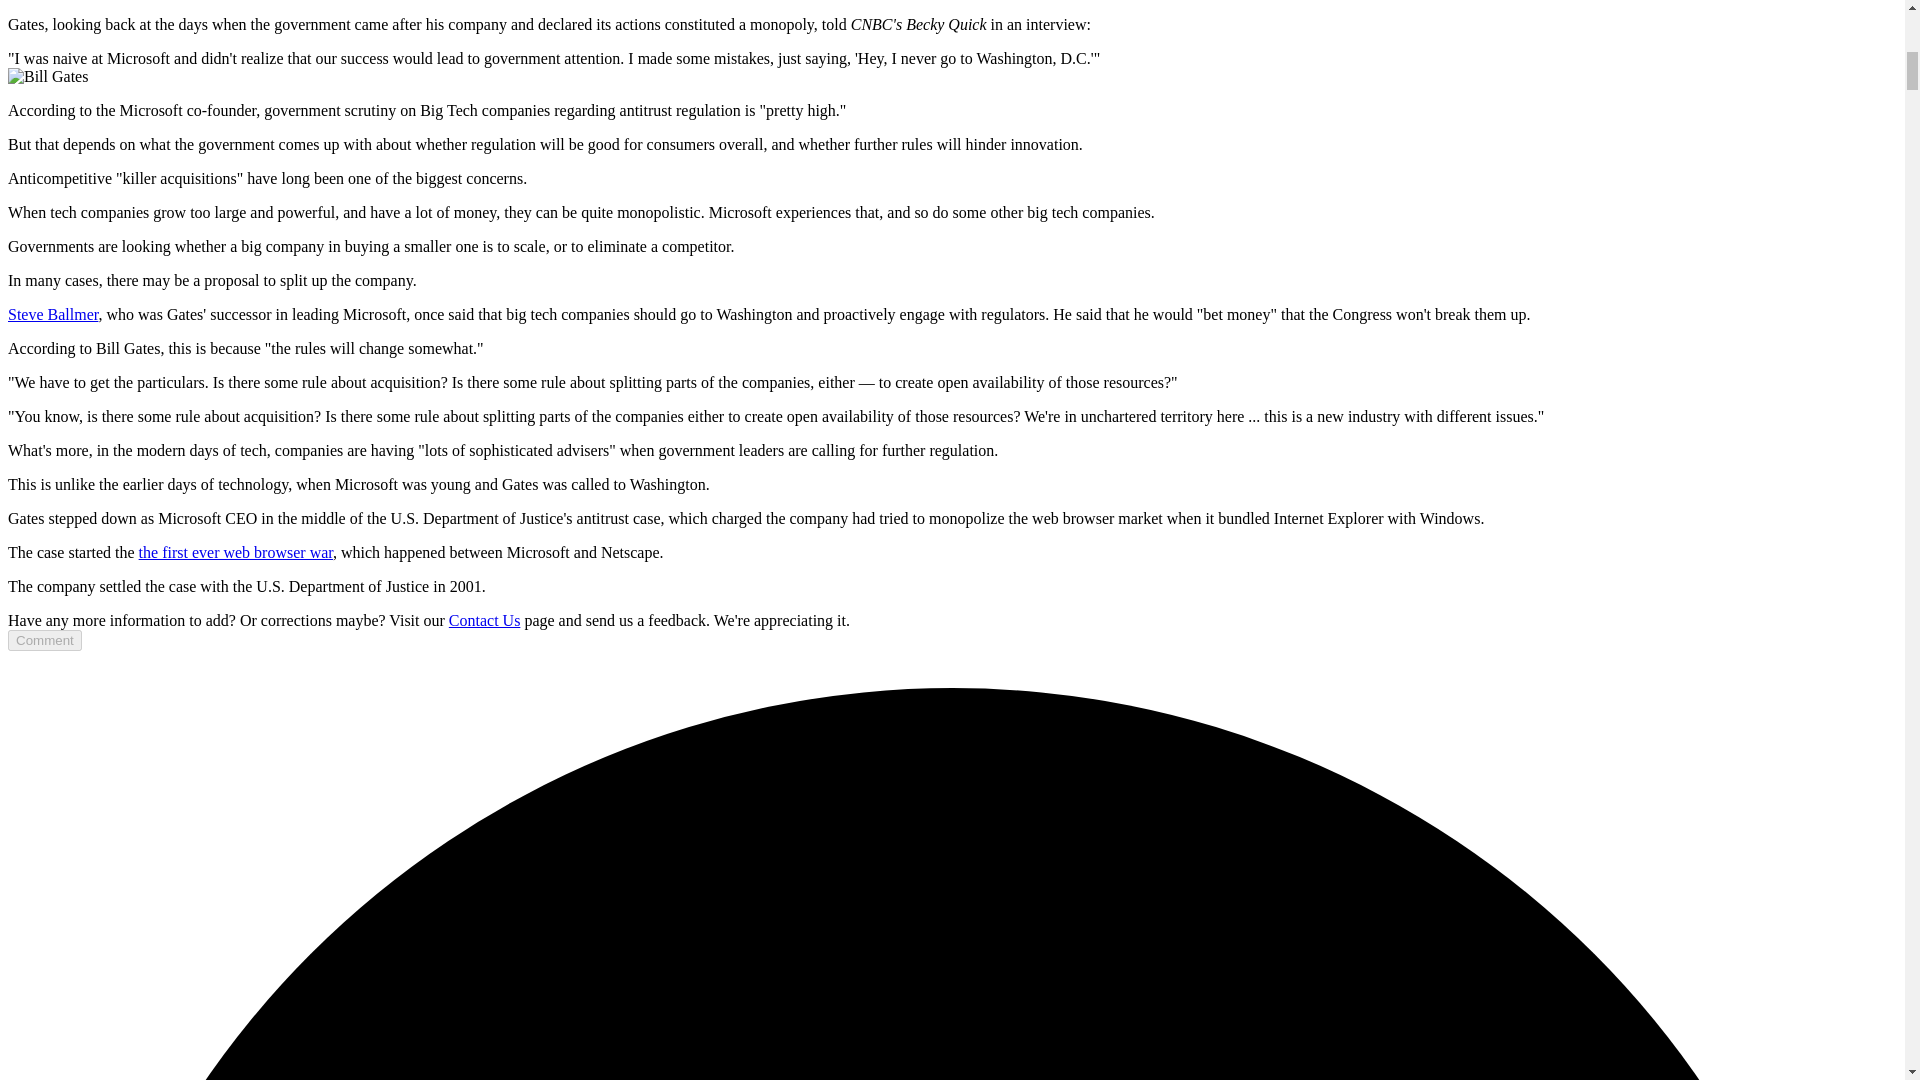 This screenshot has width=1920, height=1080. What do you see at coordinates (44, 640) in the screenshot?
I see `Comment` at bounding box center [44, 640].